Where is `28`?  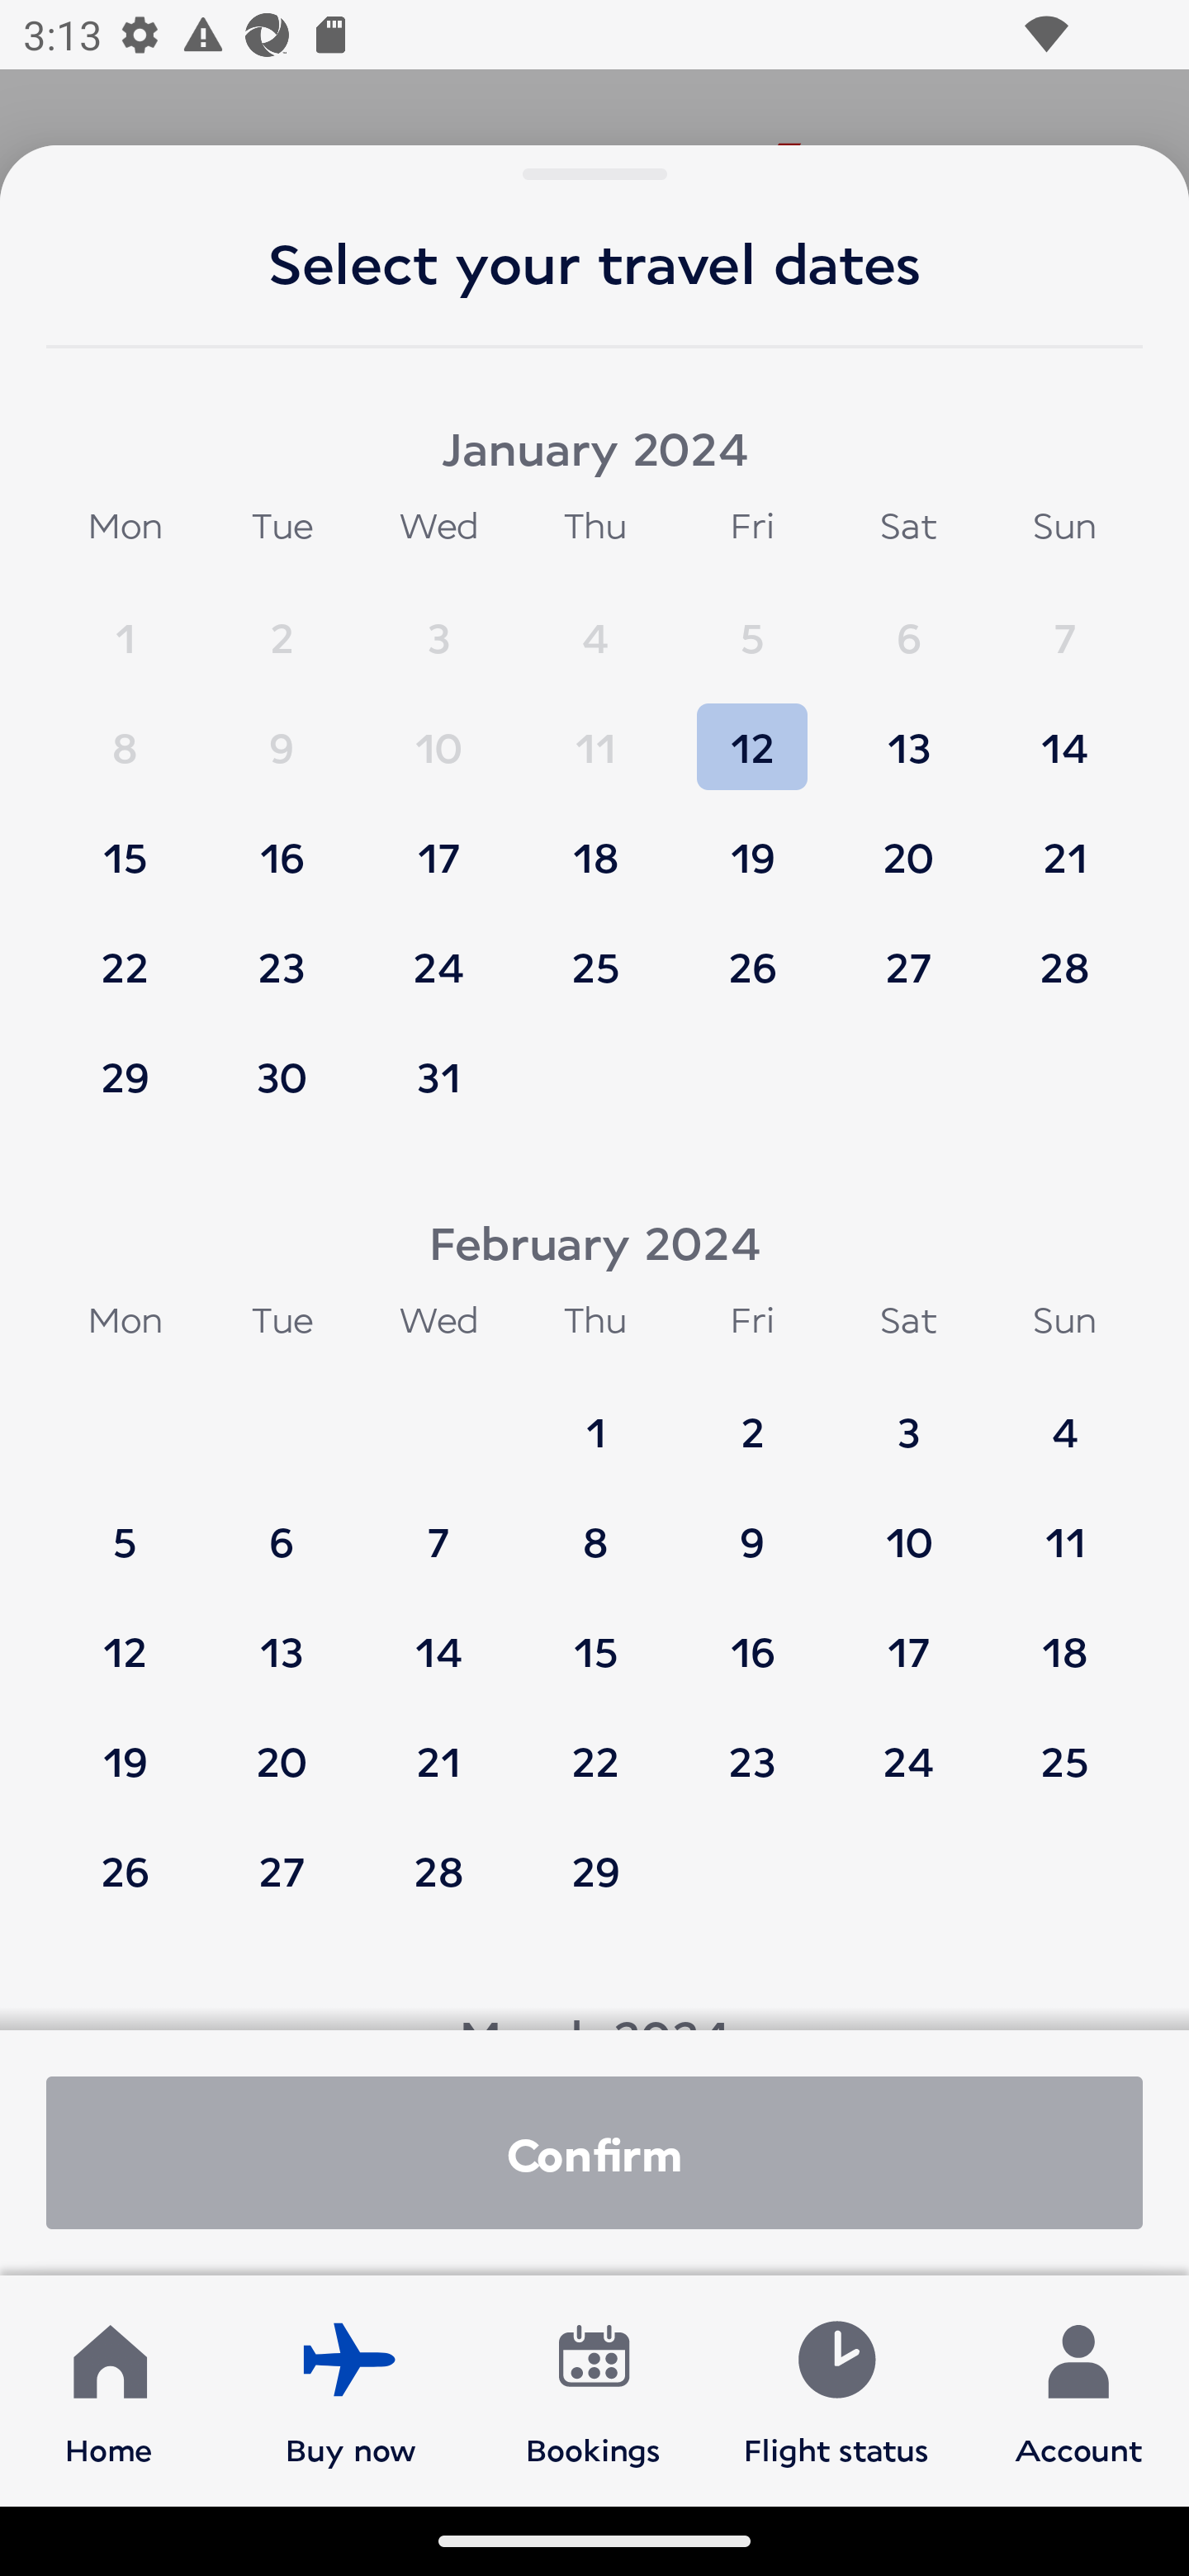 28 is located at coordinates (438, 1869).